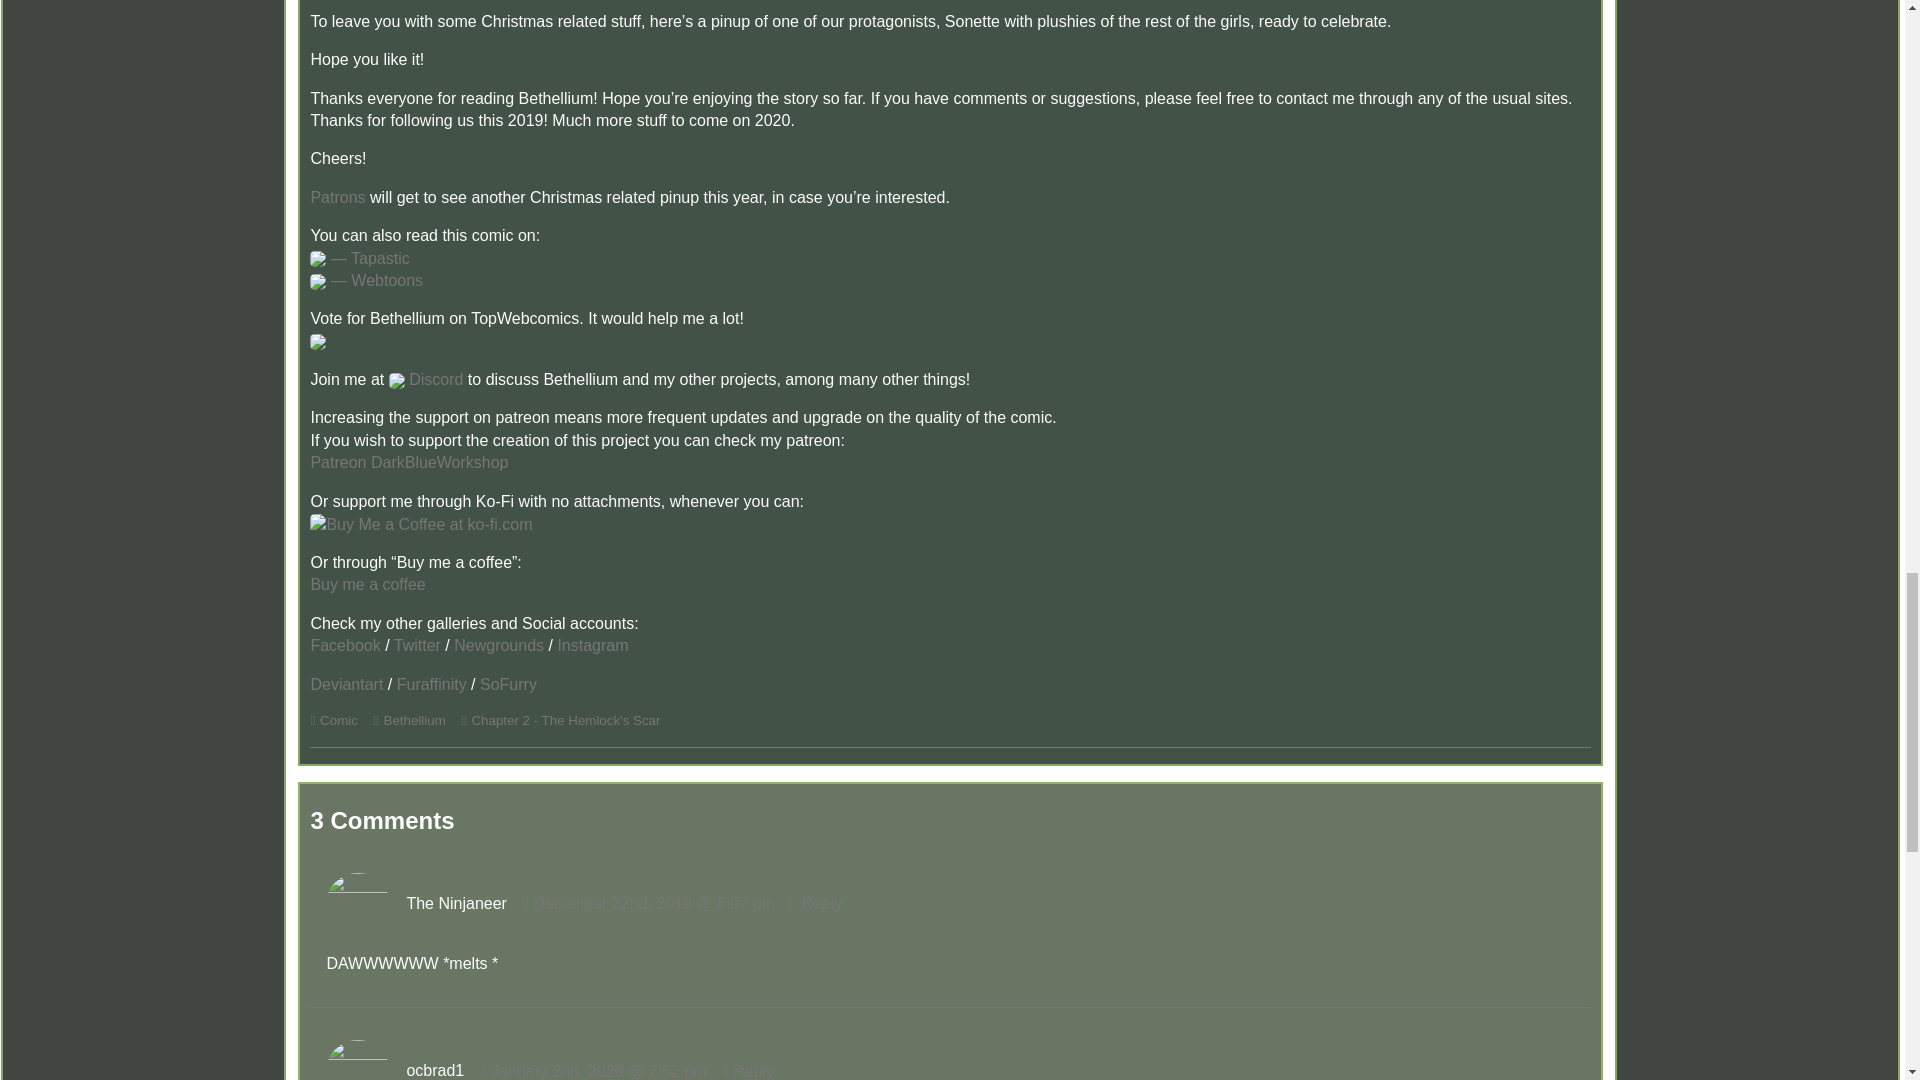 This screenshot has height=1080, width=1920. I want to click on Facebook, so click(344, 646).